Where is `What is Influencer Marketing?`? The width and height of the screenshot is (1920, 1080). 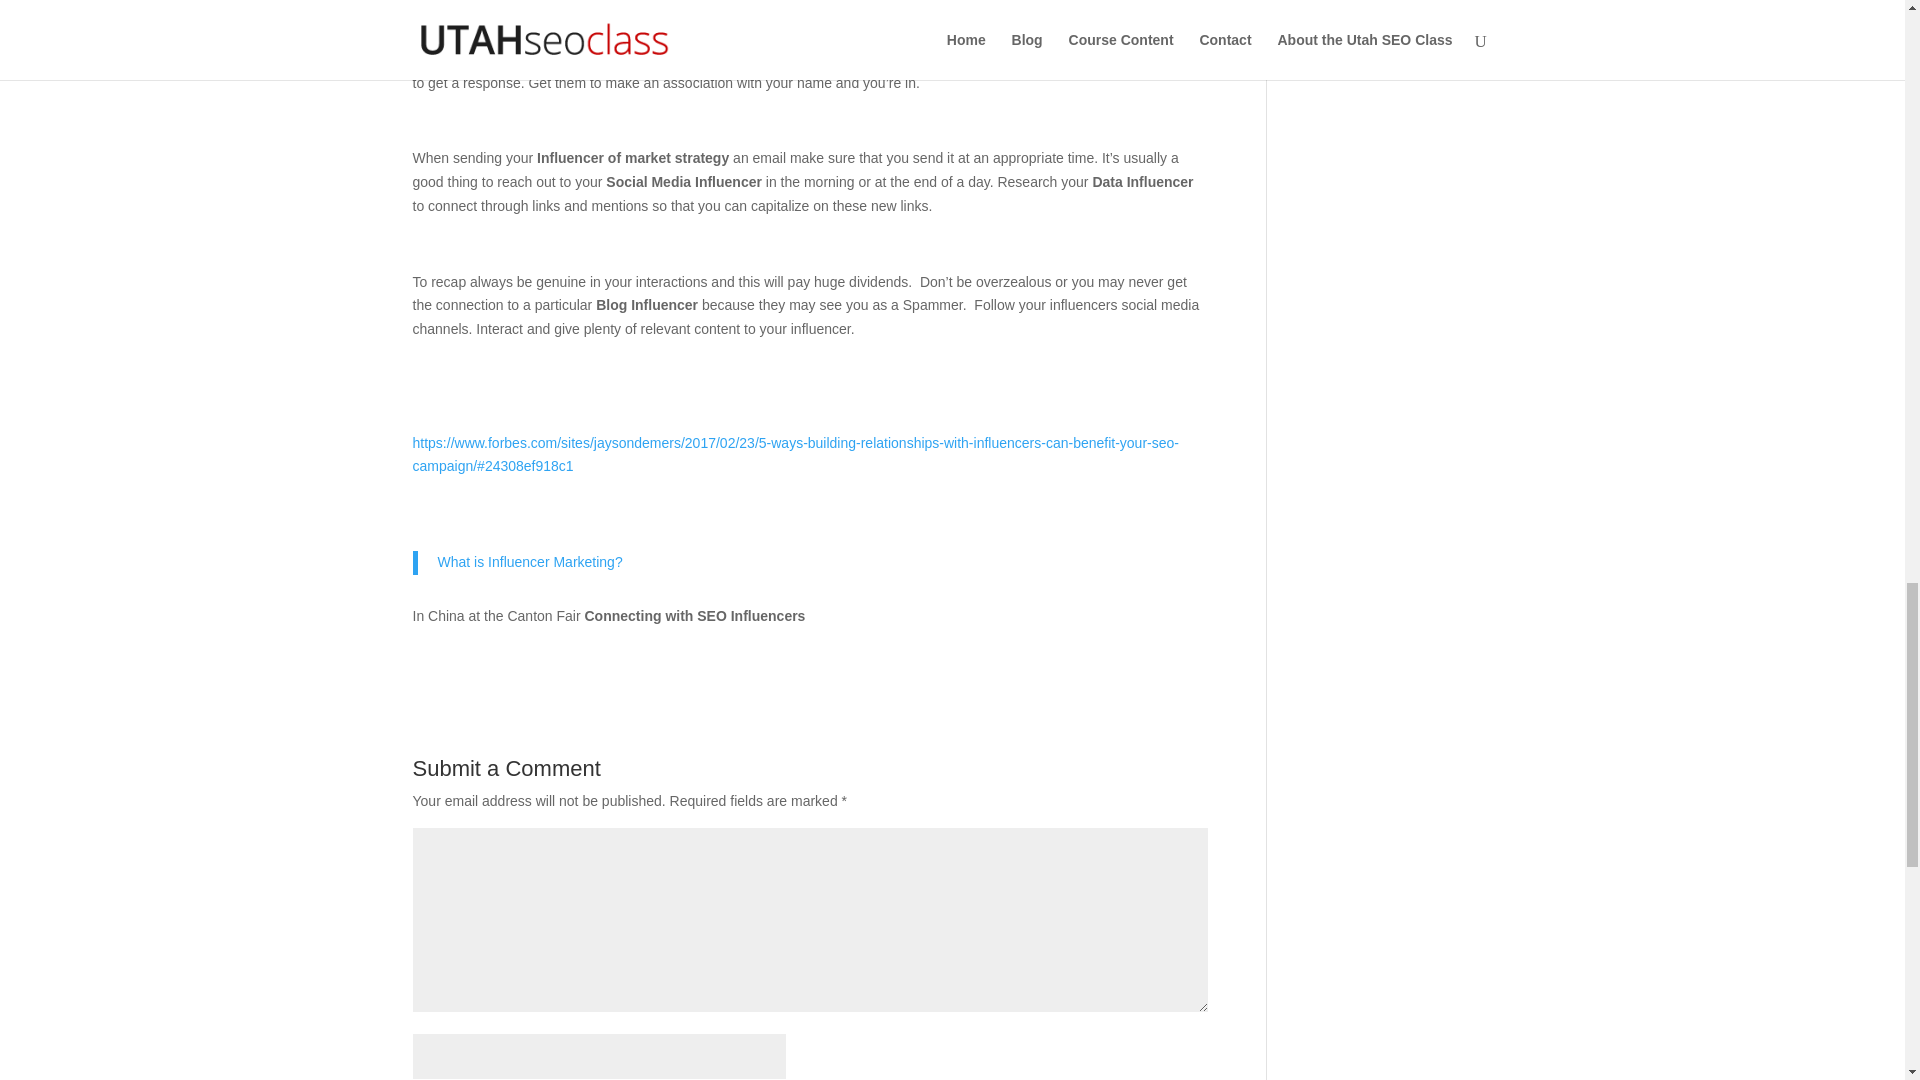 What is Influencer Marketing? is located at coordinates (530, 562).